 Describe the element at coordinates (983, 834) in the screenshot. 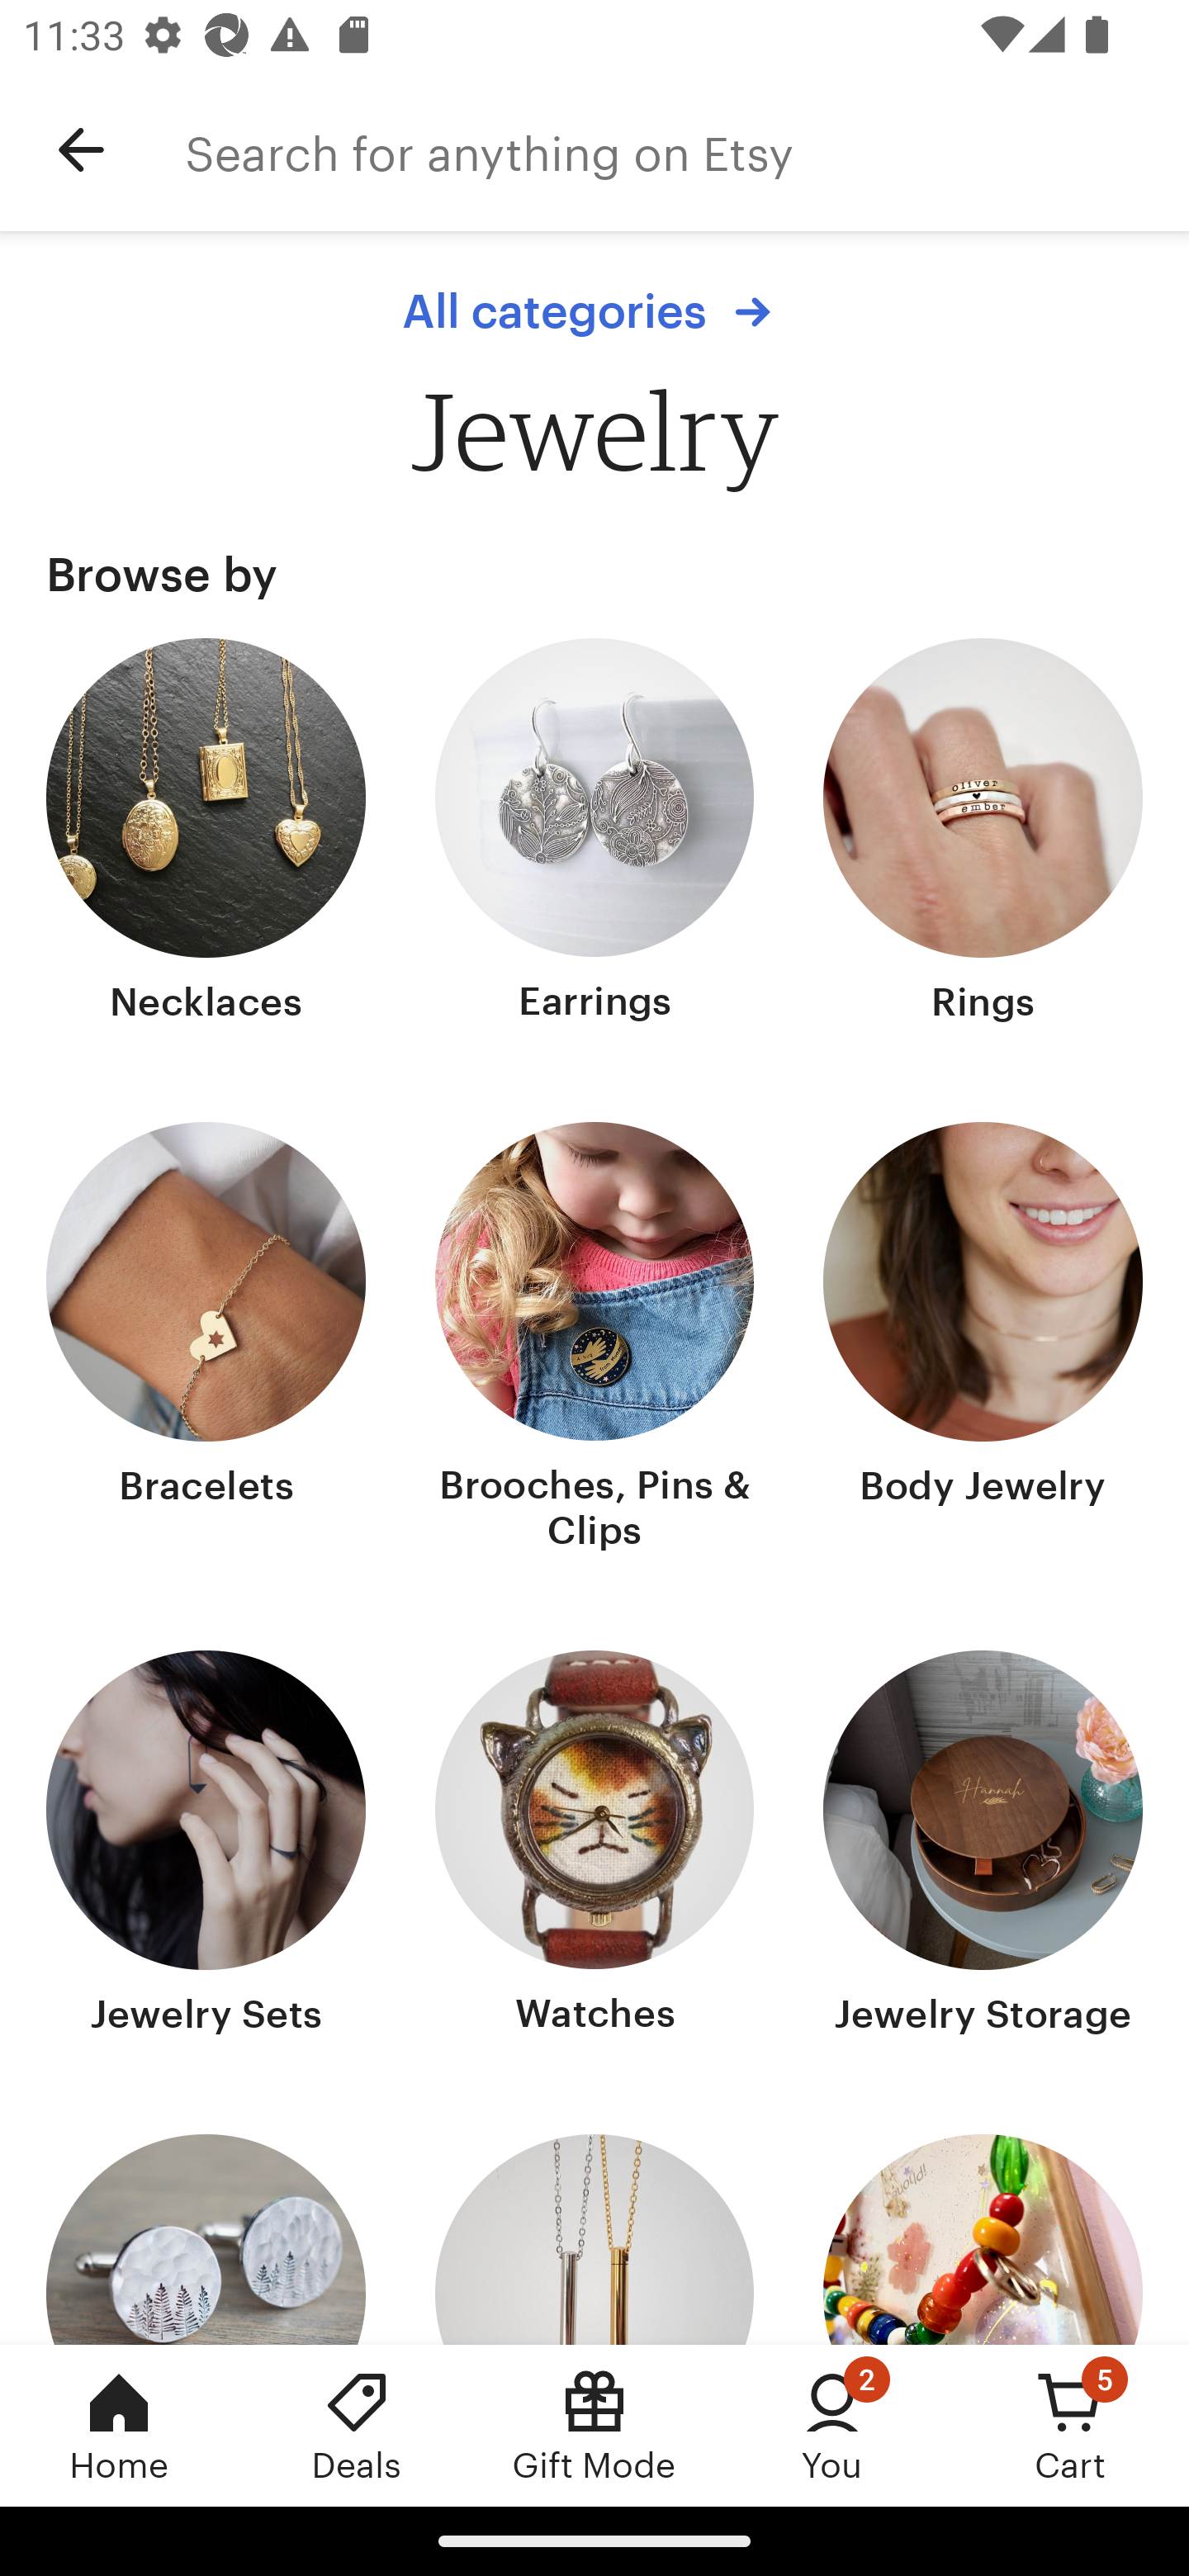

I see `Rings` at that location.